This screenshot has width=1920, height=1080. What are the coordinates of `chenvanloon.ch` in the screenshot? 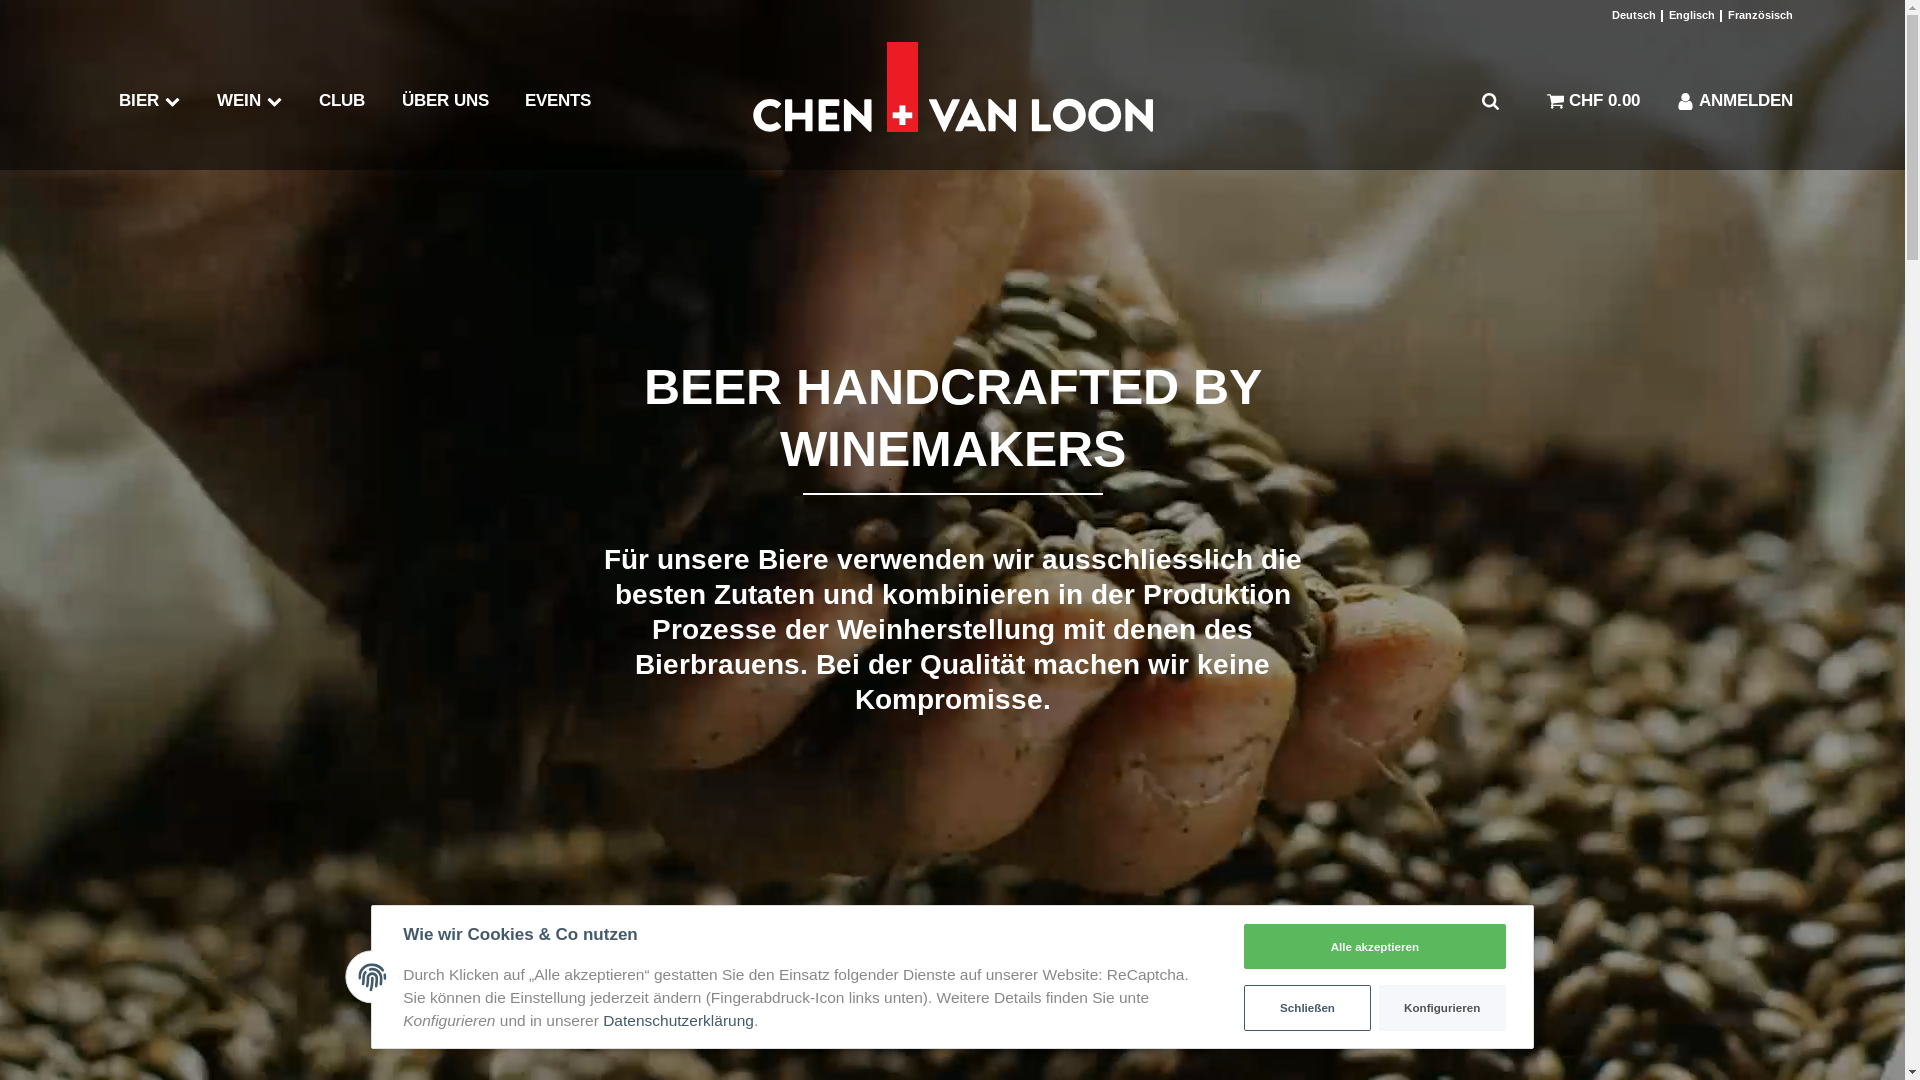 It's located at (952, 101).